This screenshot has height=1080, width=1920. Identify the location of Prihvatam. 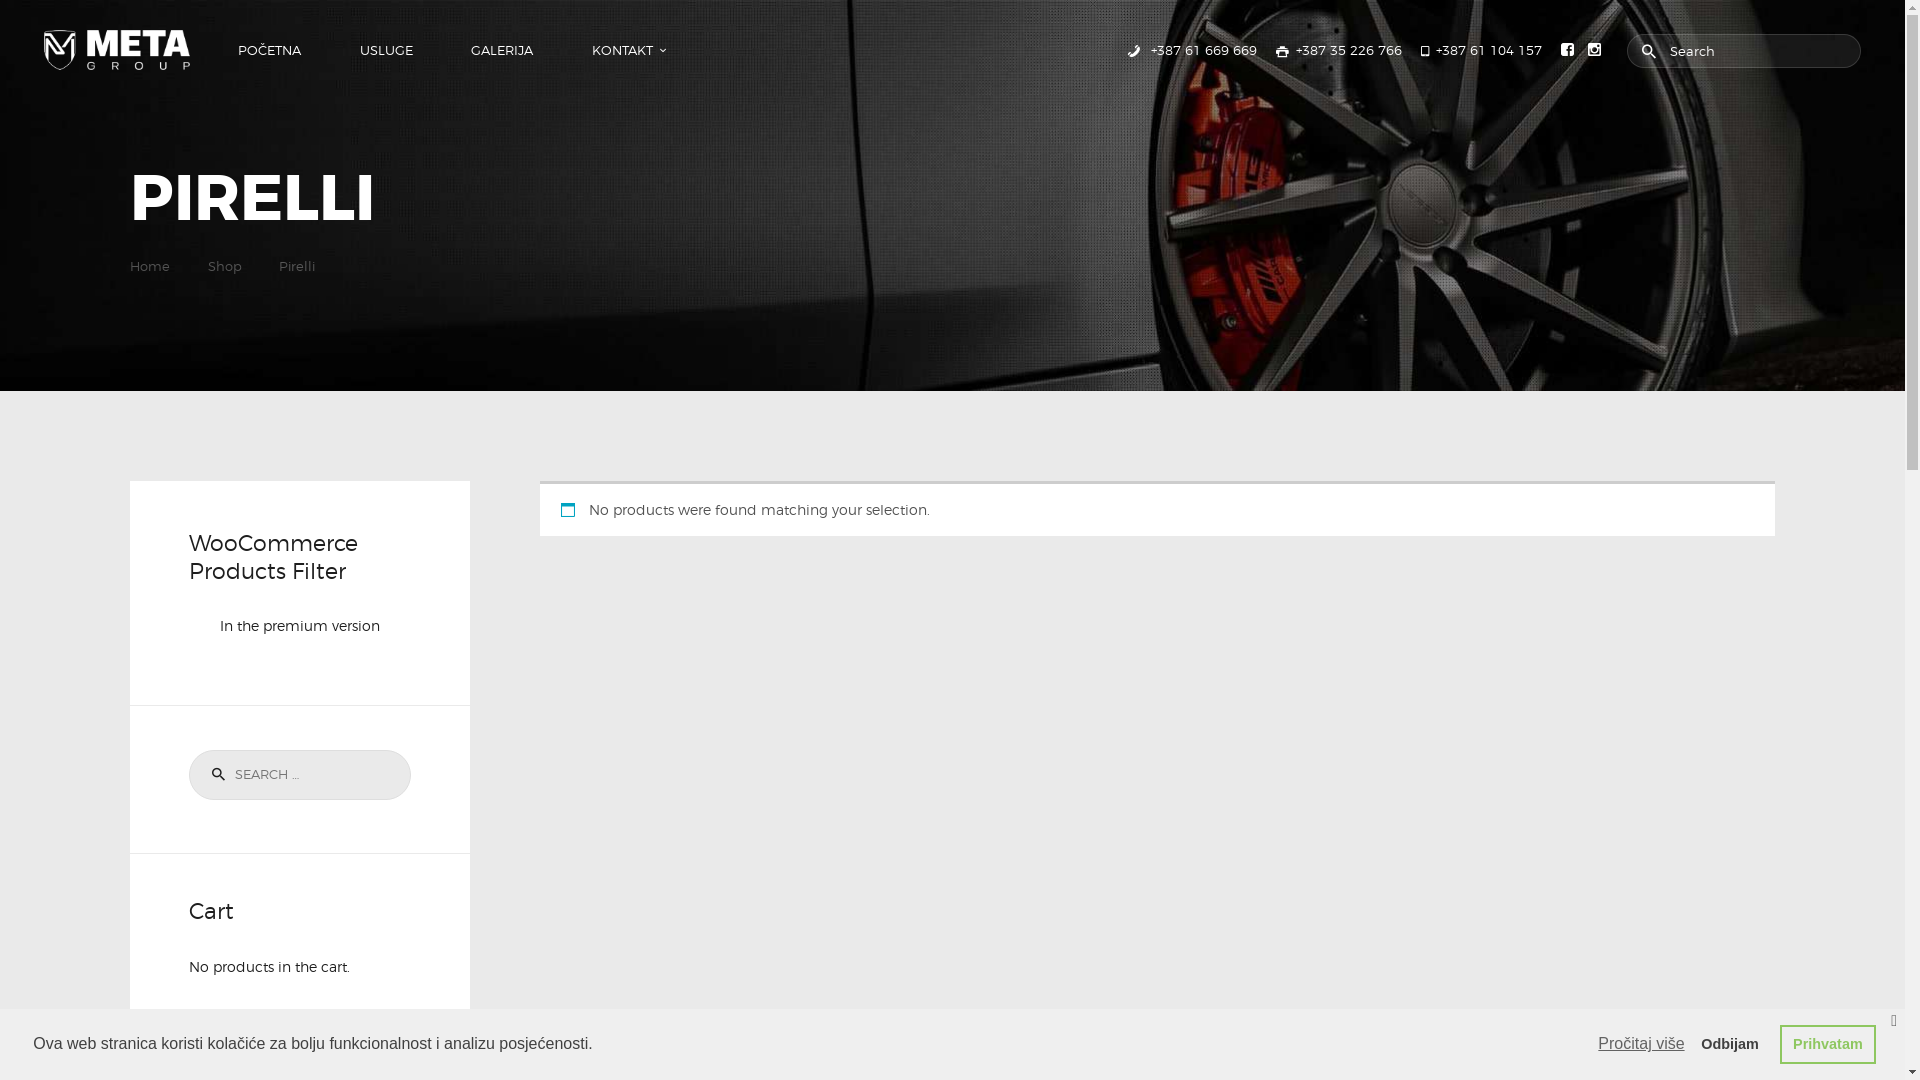
(1828, 1044).